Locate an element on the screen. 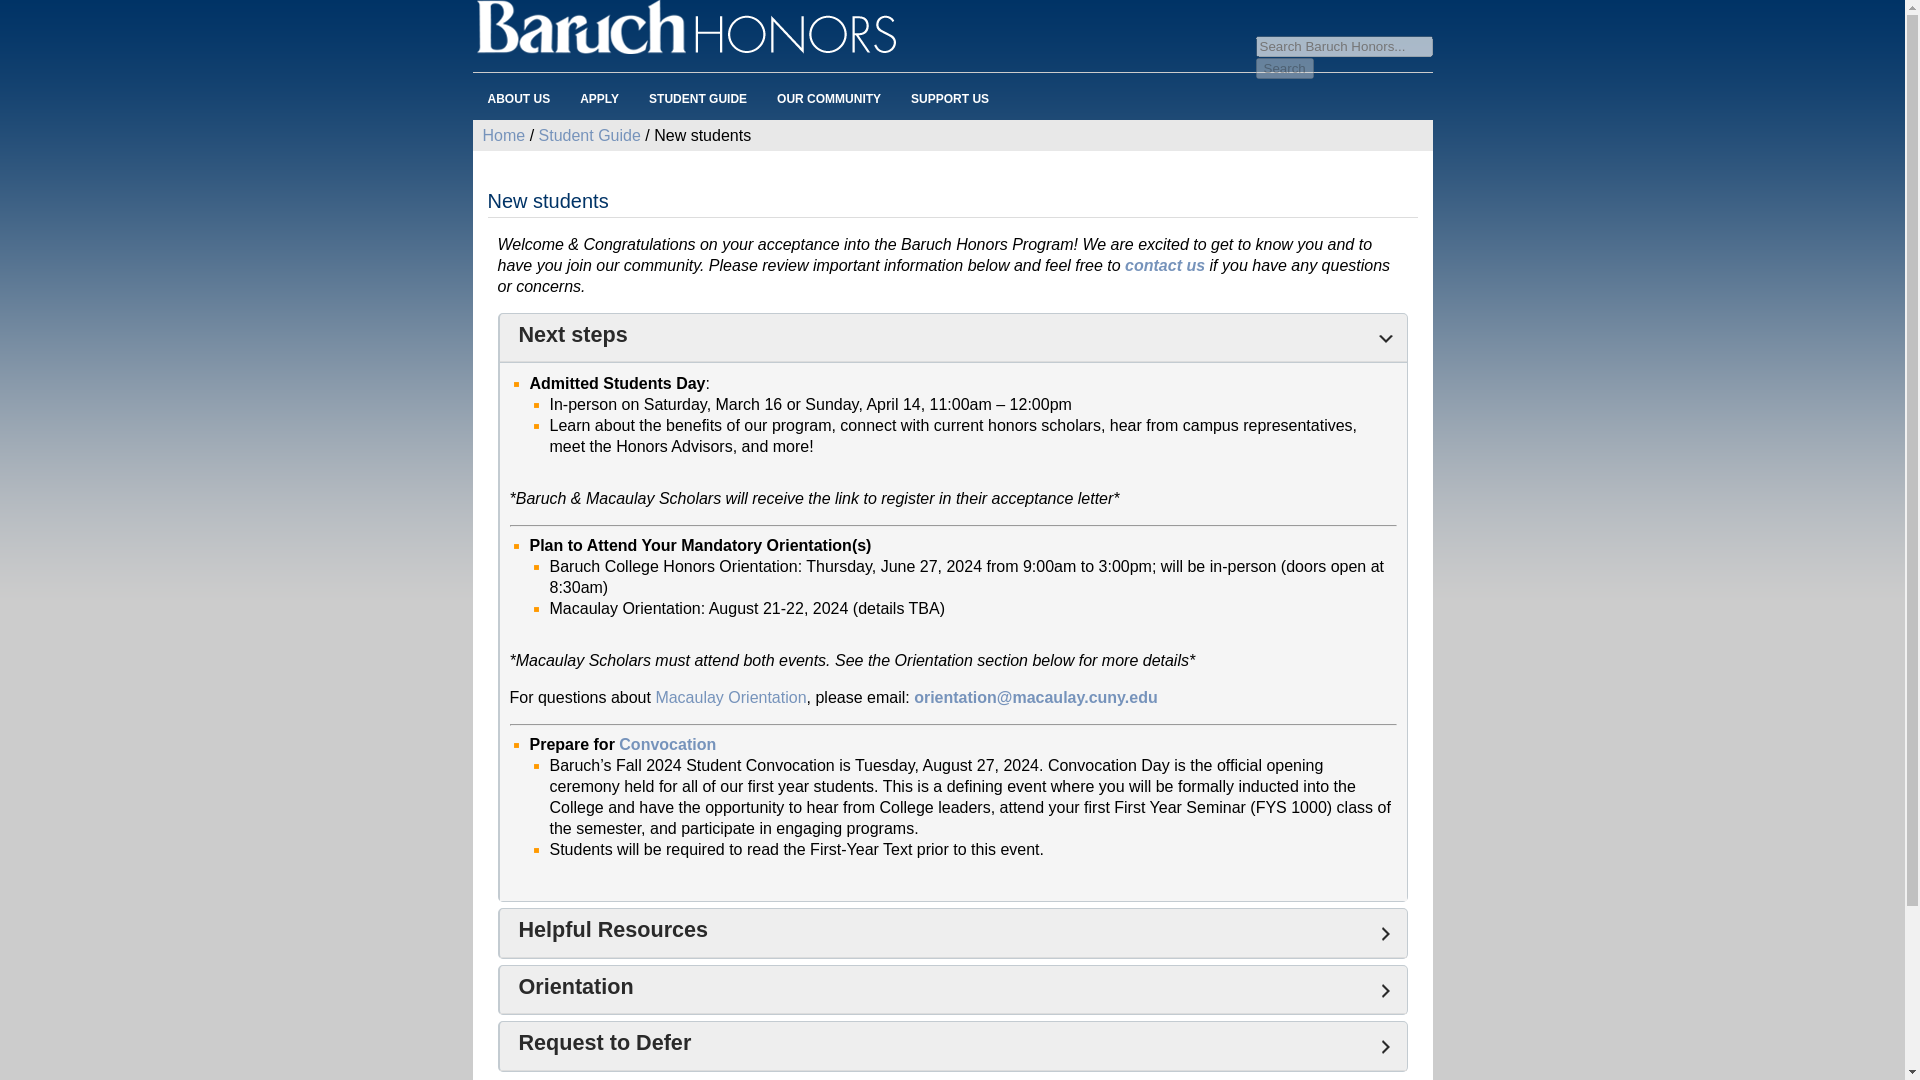 The height and width of the screenshot is (1080, 1920). Search is located at coordinates (1284, 68).